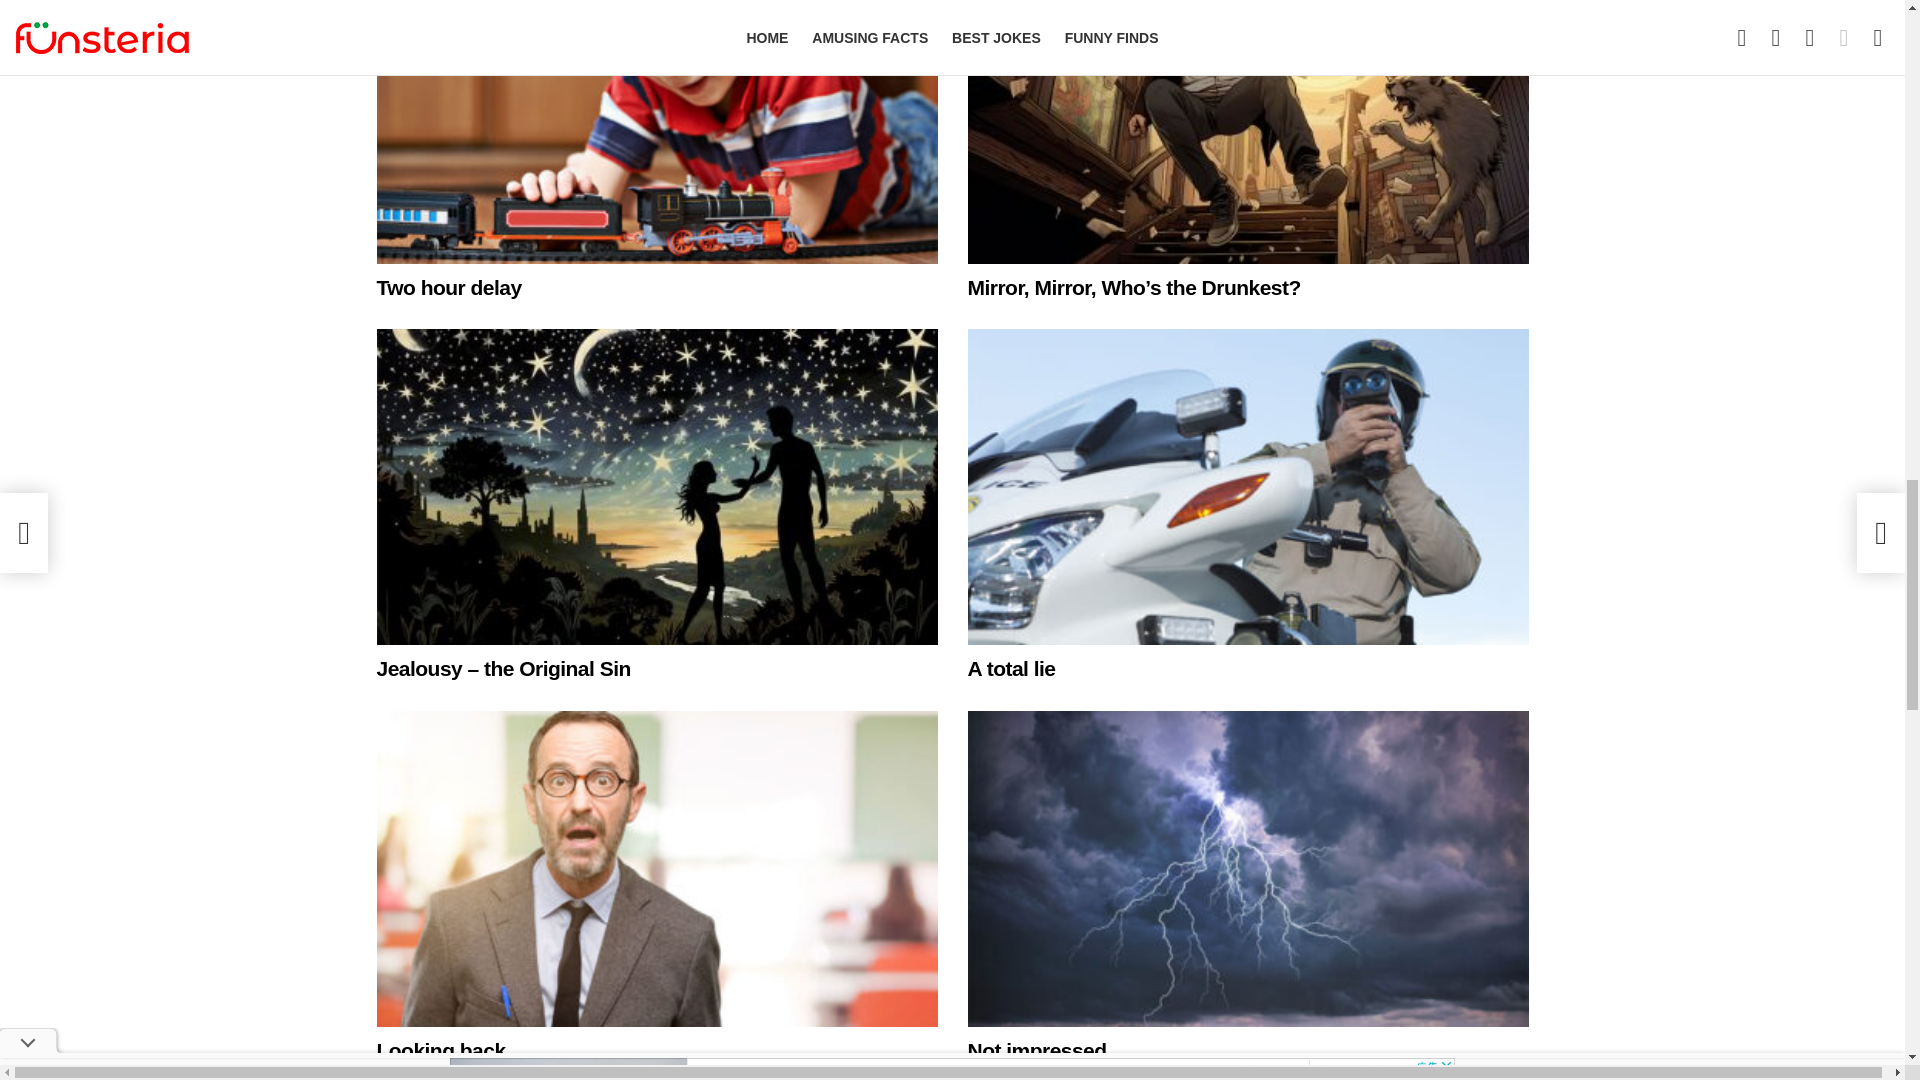 Image resolution: width=1920 pixels, height=1080 pixels. I want to click on Two hour delay, so click(656, 132).